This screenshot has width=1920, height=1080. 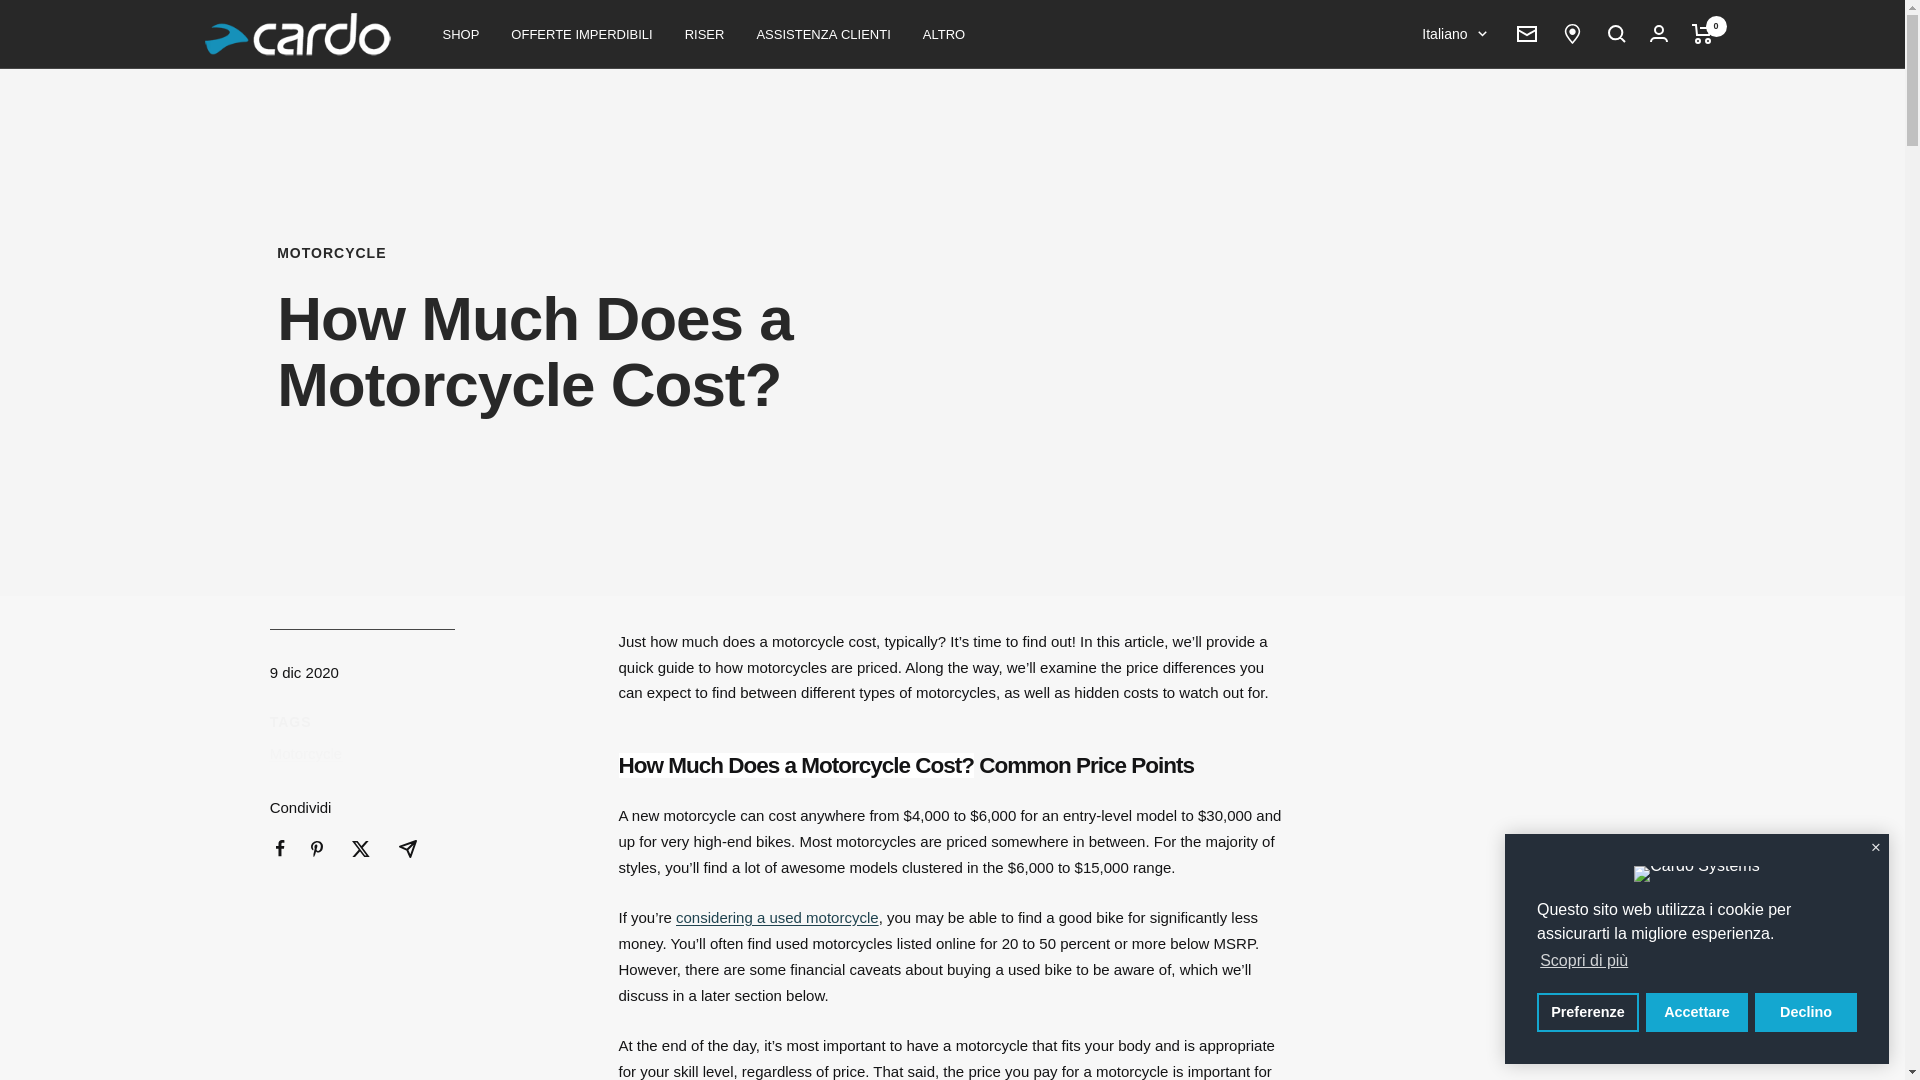 What do you see at coordinates (1588, 1012) in the screenshot?
I see `Preferenze` at bounding box center [1588, 1012].